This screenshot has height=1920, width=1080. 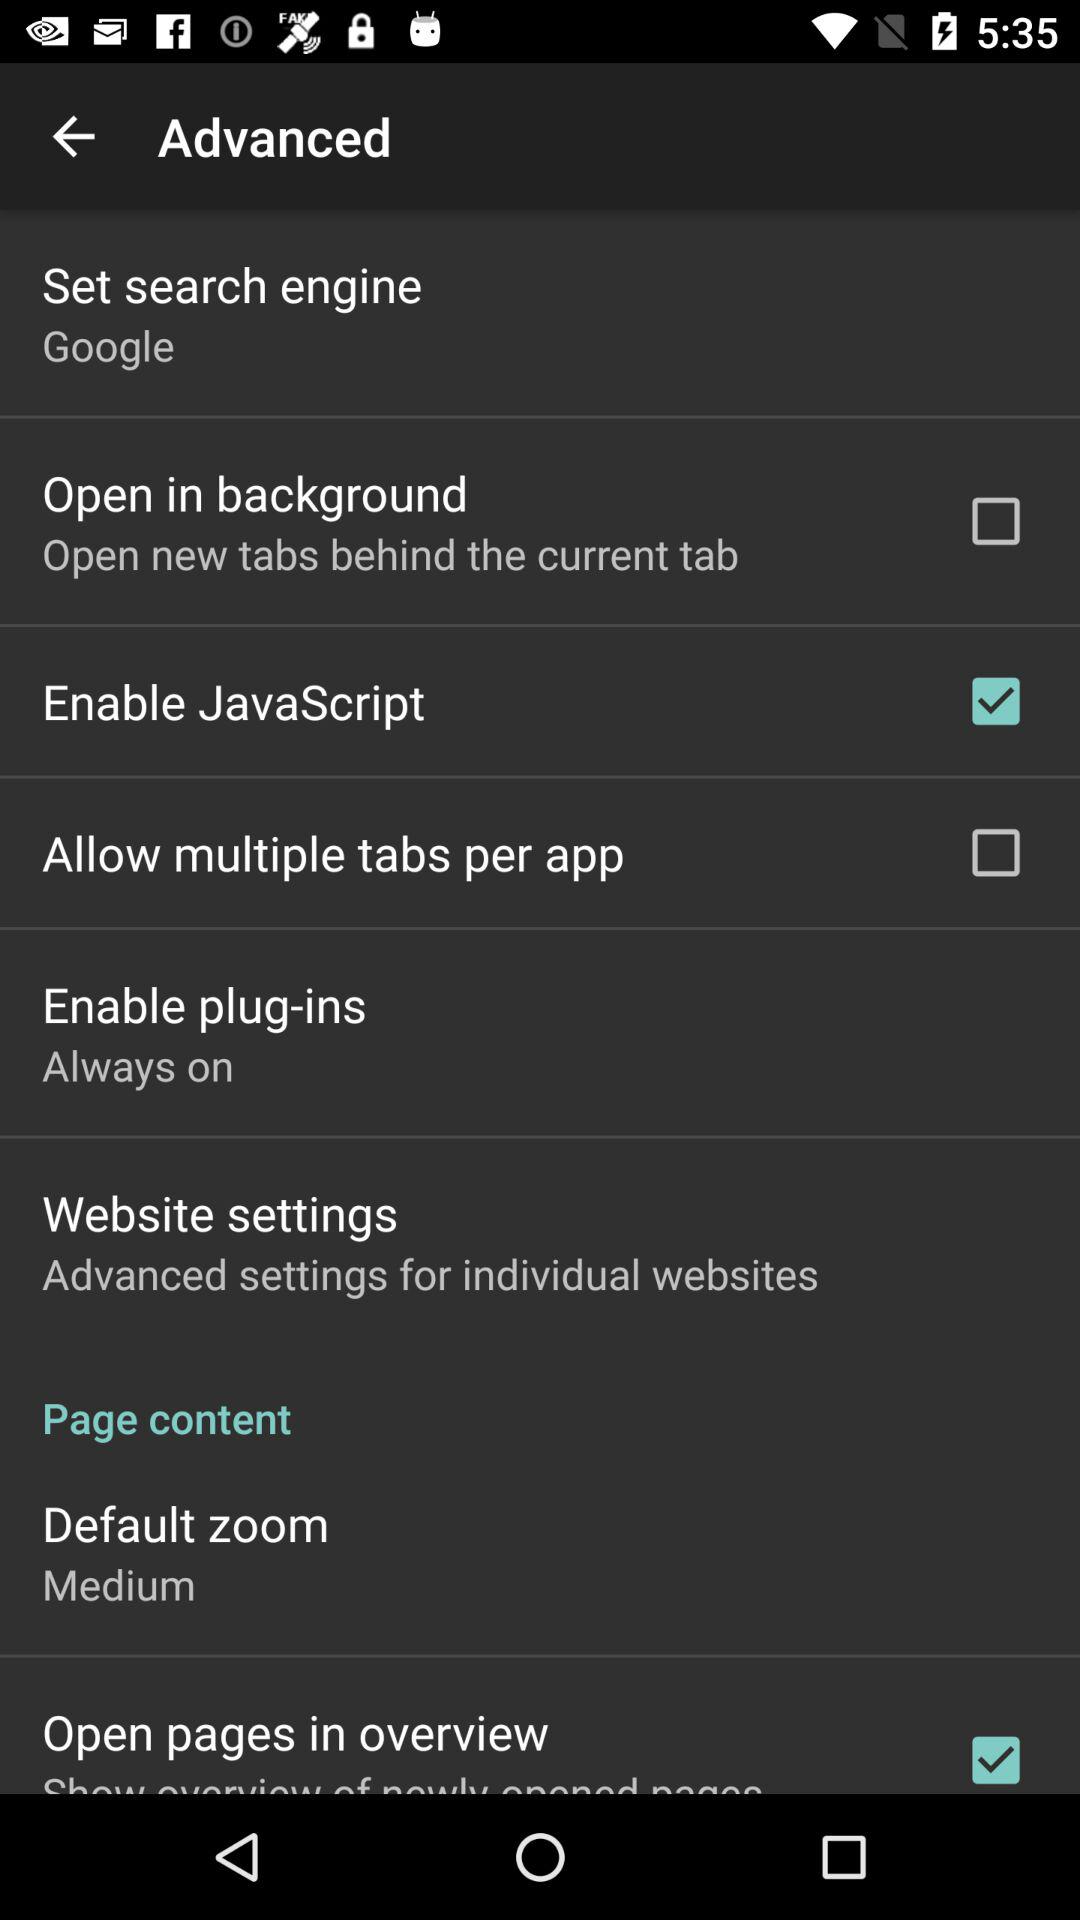 I want to click on select enable plug-ins icon, so click(x=204, y=1004).